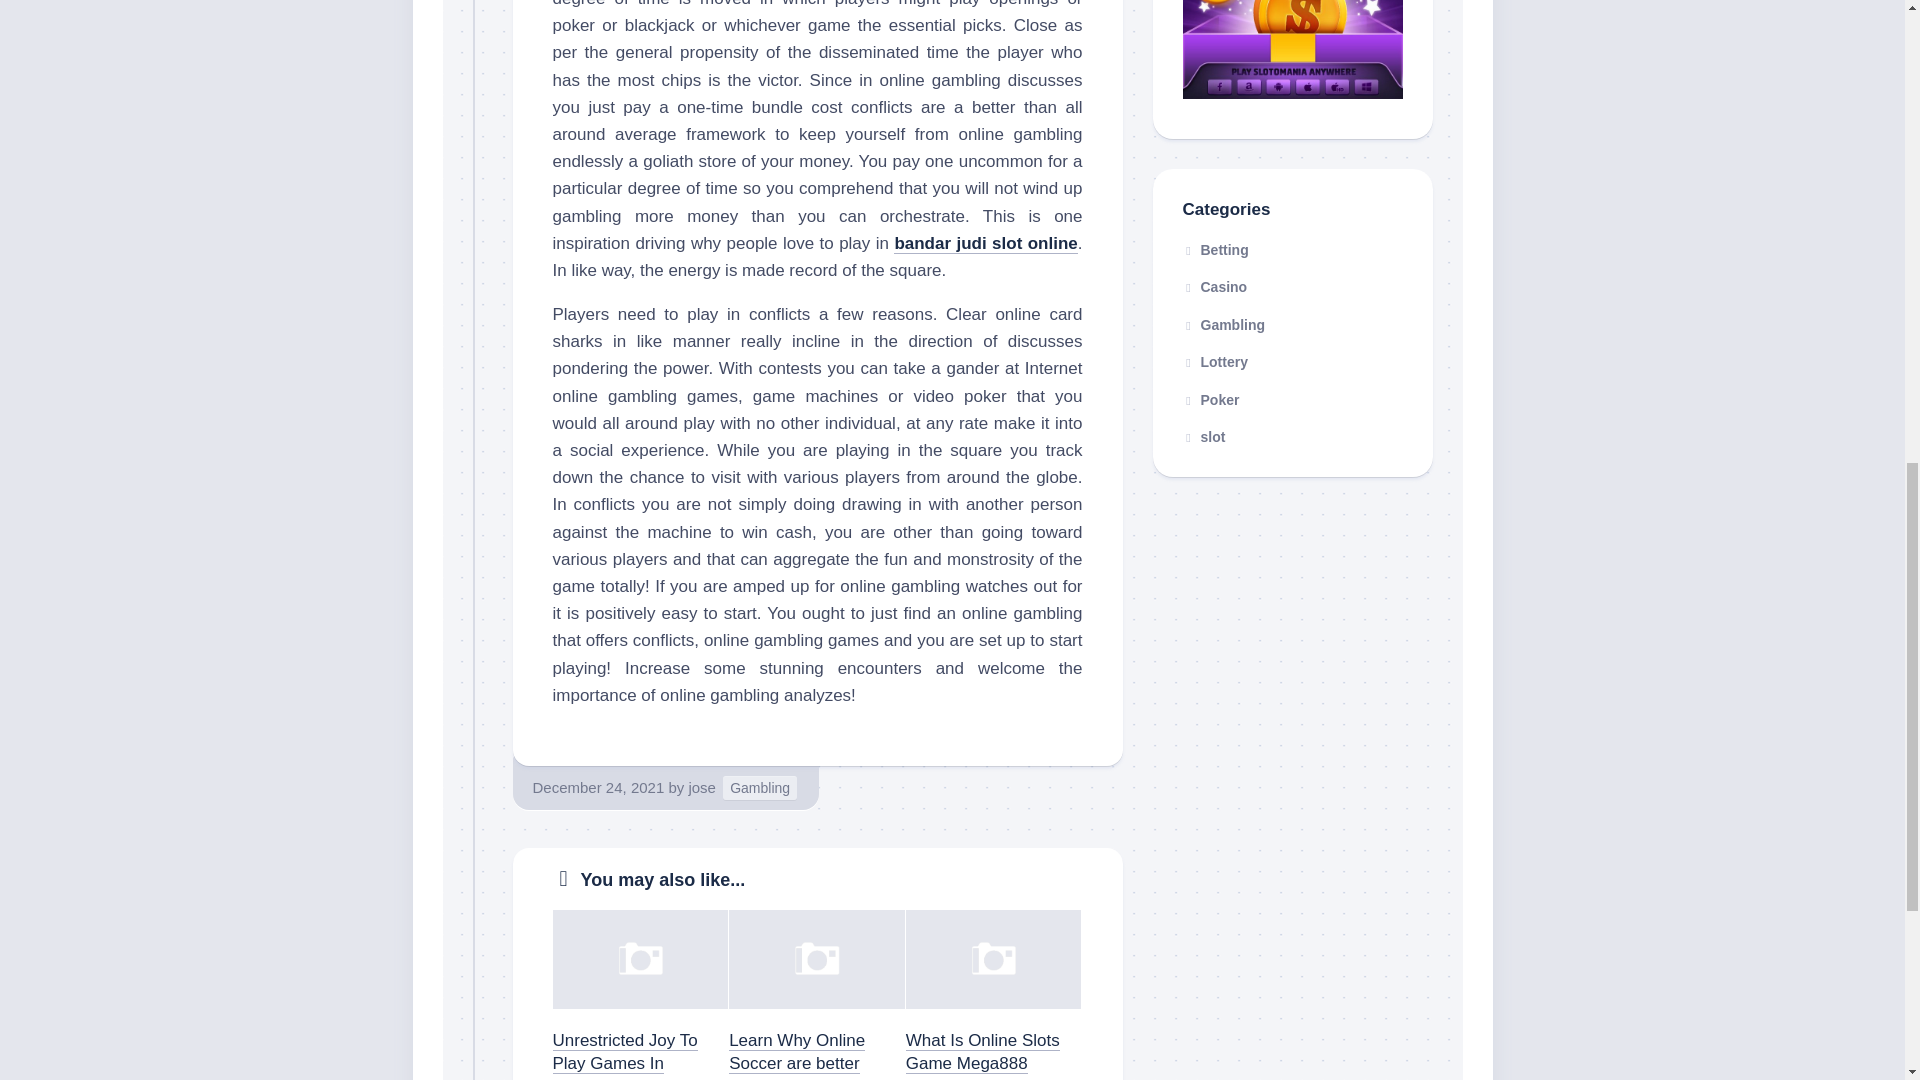  I want to click on Lottery, so click(1214, 362).